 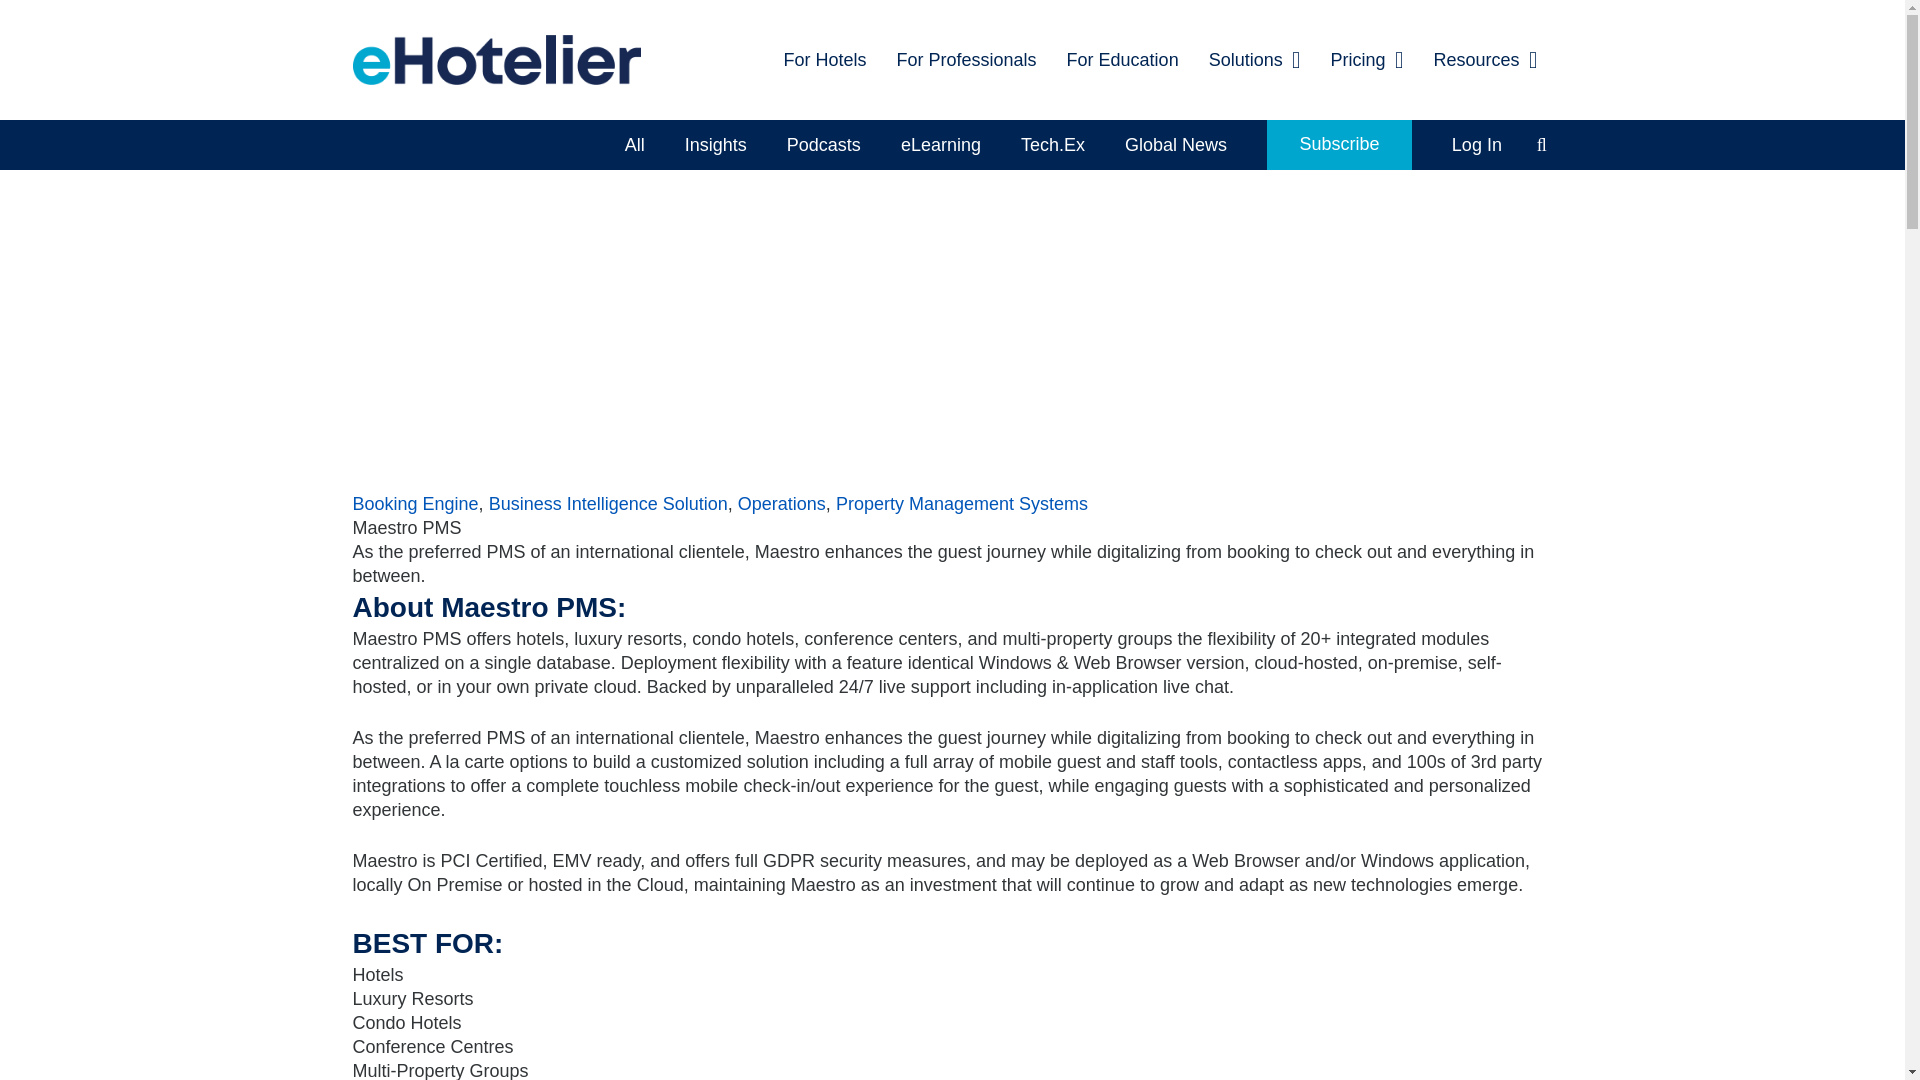 What do you see at coordinates (1254, 60) in the screenshot?
I see `Solutions` at bounding box center [1254, 60].